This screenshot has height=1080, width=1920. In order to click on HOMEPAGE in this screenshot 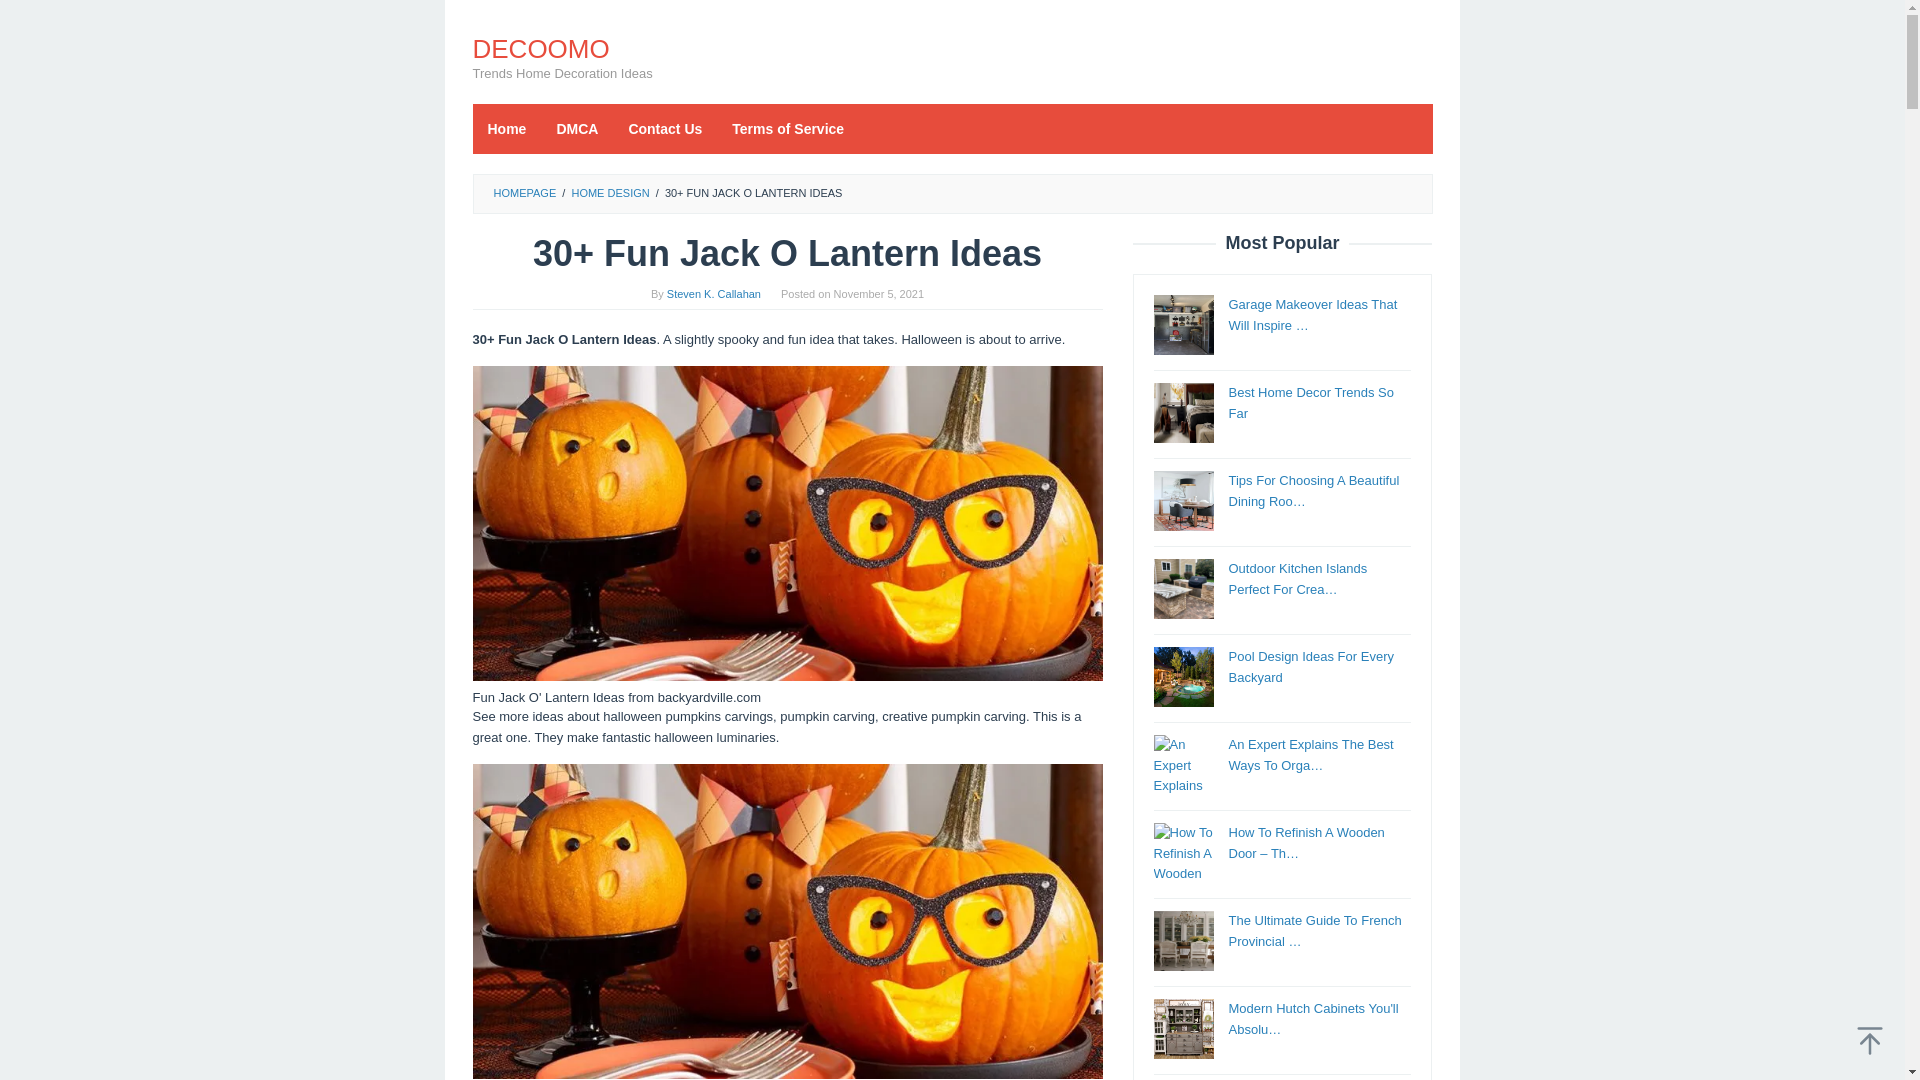, I will do `click(524, 192)`.